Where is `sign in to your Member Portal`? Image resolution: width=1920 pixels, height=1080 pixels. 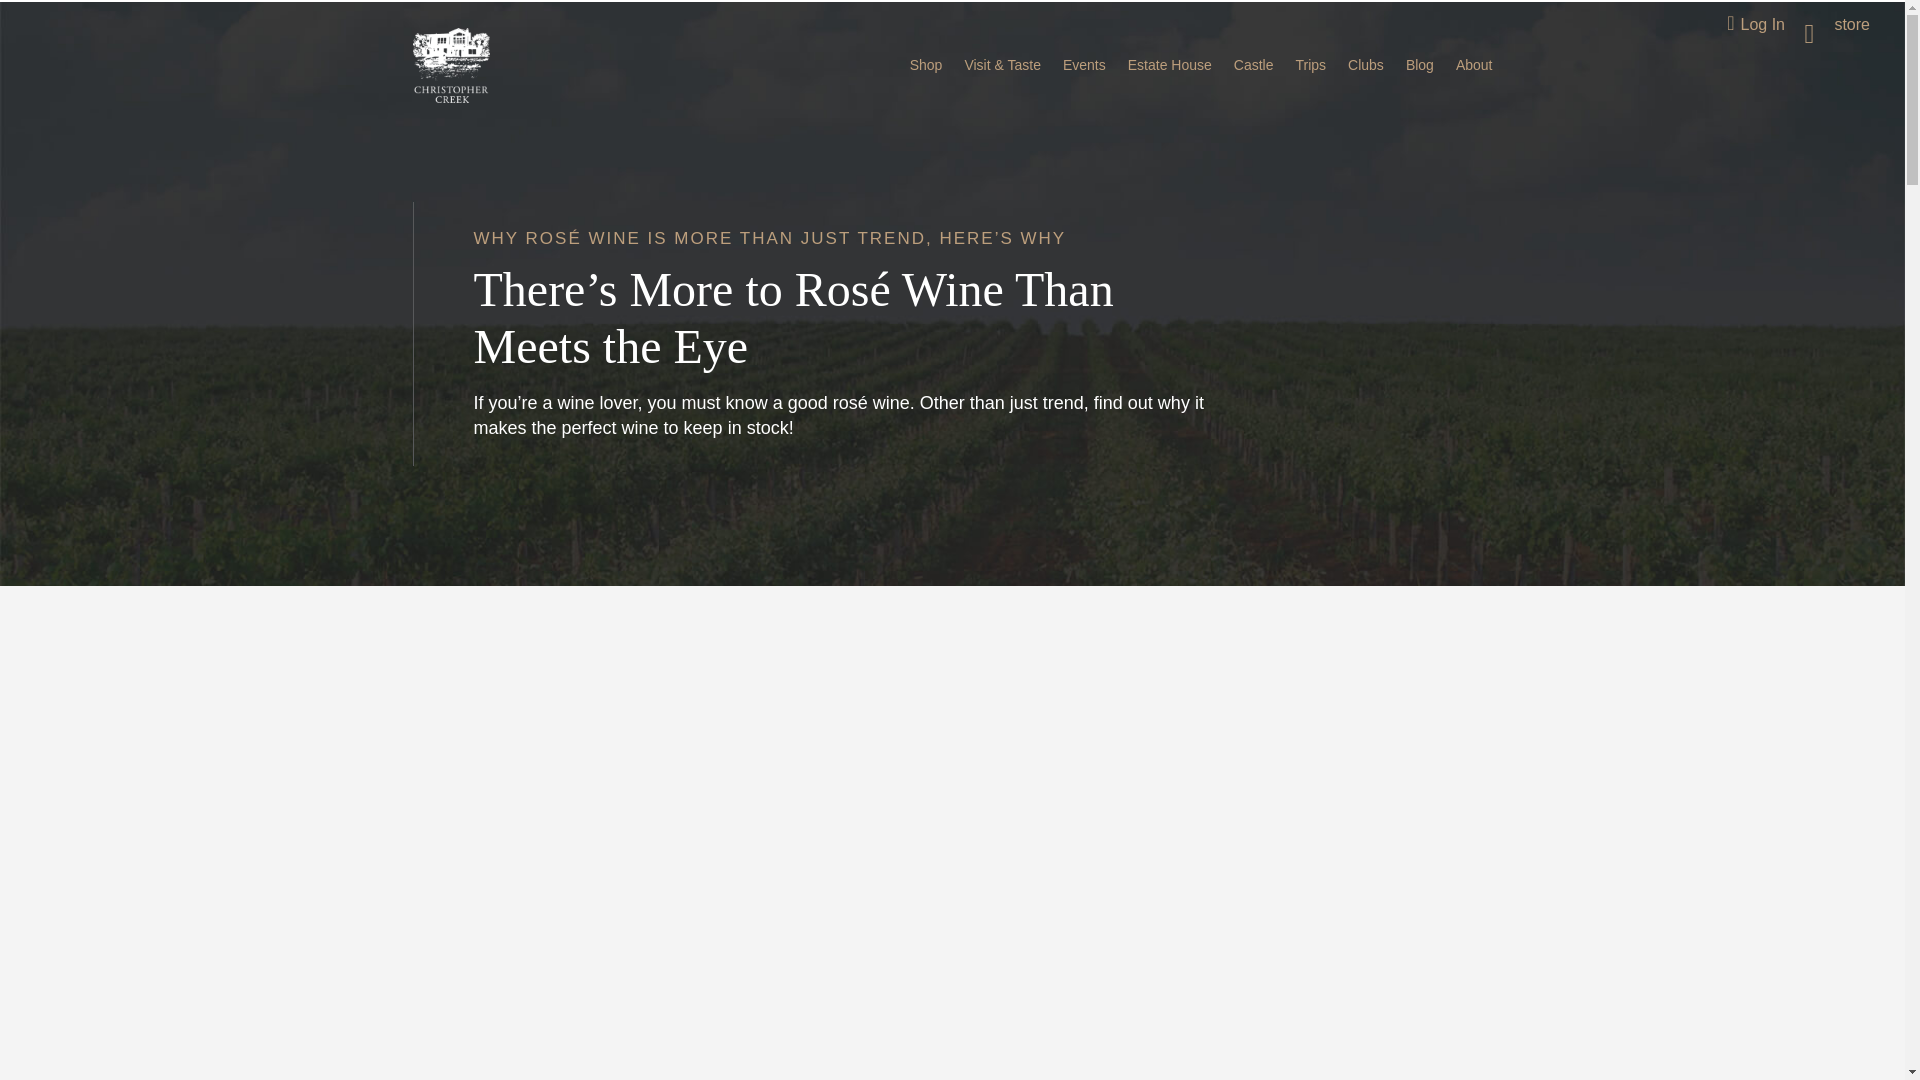
sign in to your Member Portal is located at coordinates (1756, 20).